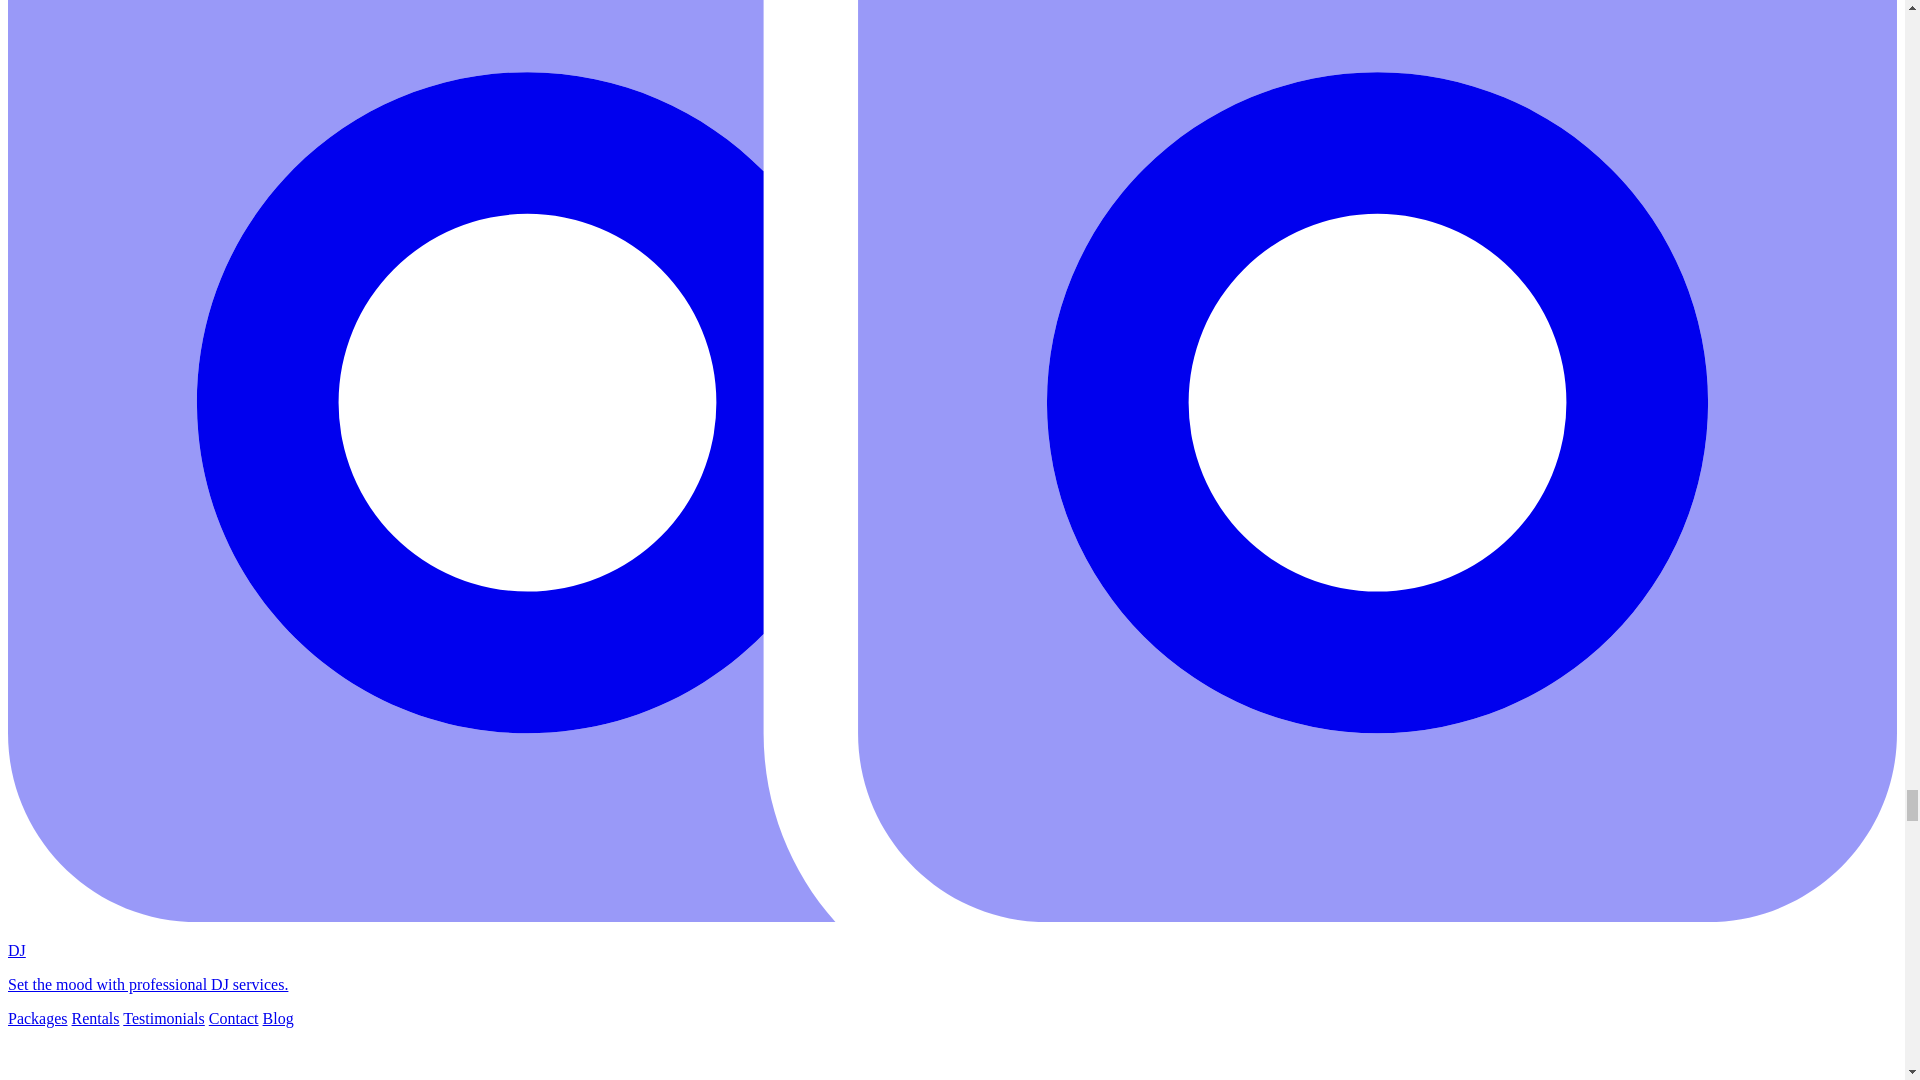 Image resolution: width=1920 pixels, height=1080 pixels. Describe the element at coordinates (164, 1018) in the screenshot. I see `Testimonials` at that location.